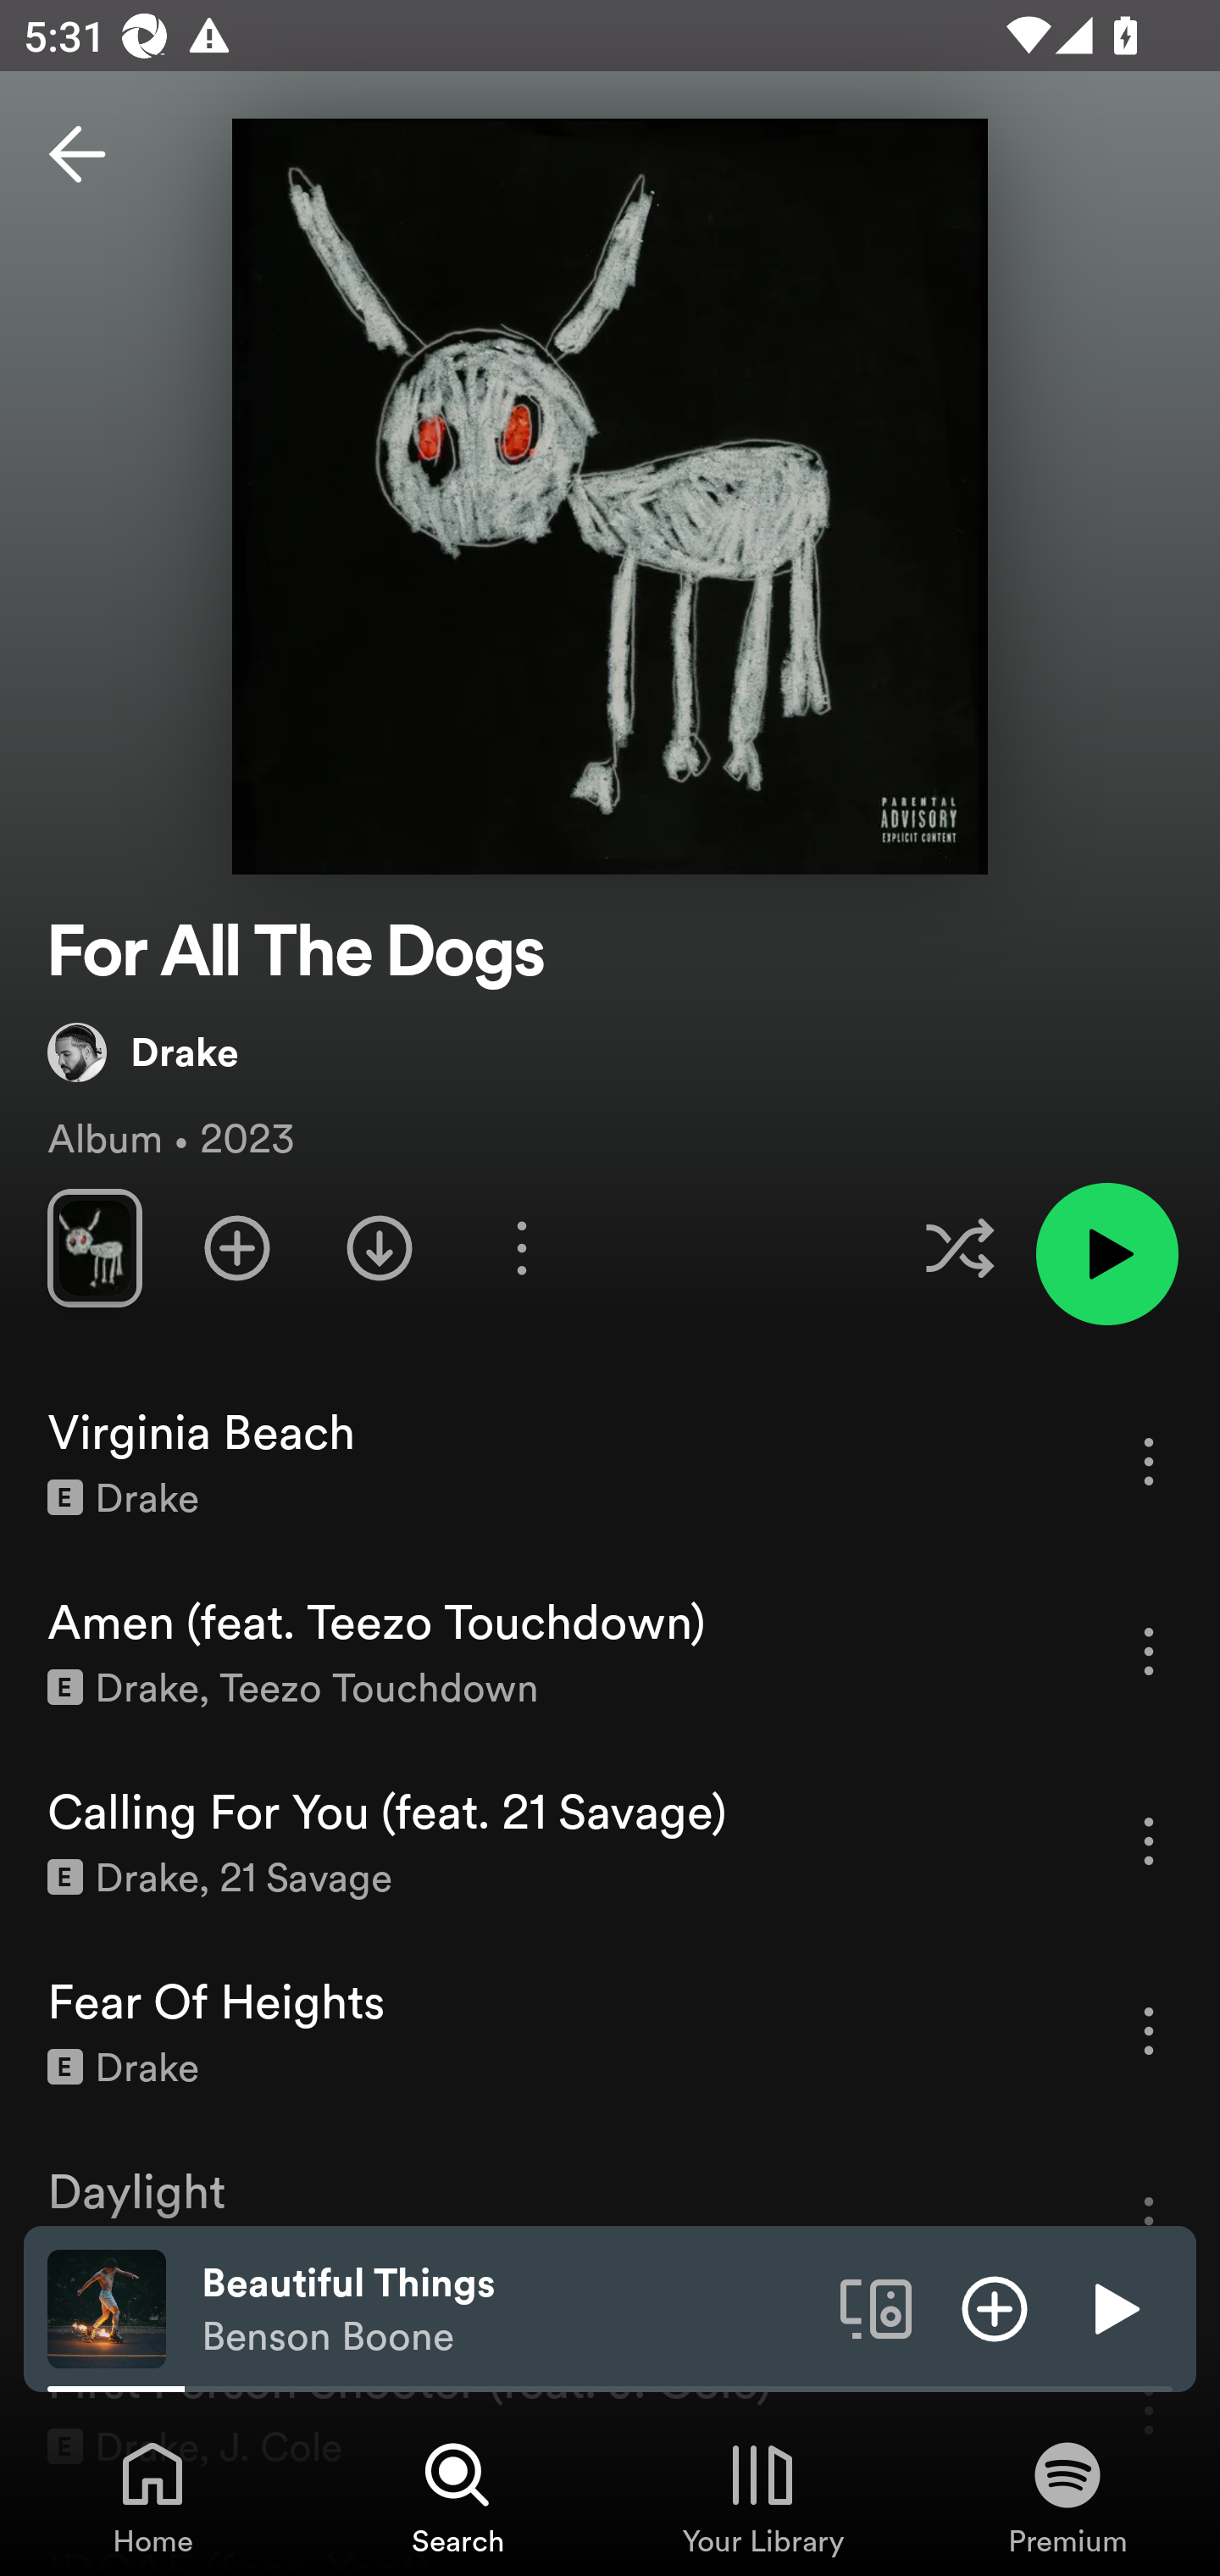 This screenshot has height=2576, width=1220. I want to click on Search, Tab 2 of 4 Search Search, so click(457, 2496).